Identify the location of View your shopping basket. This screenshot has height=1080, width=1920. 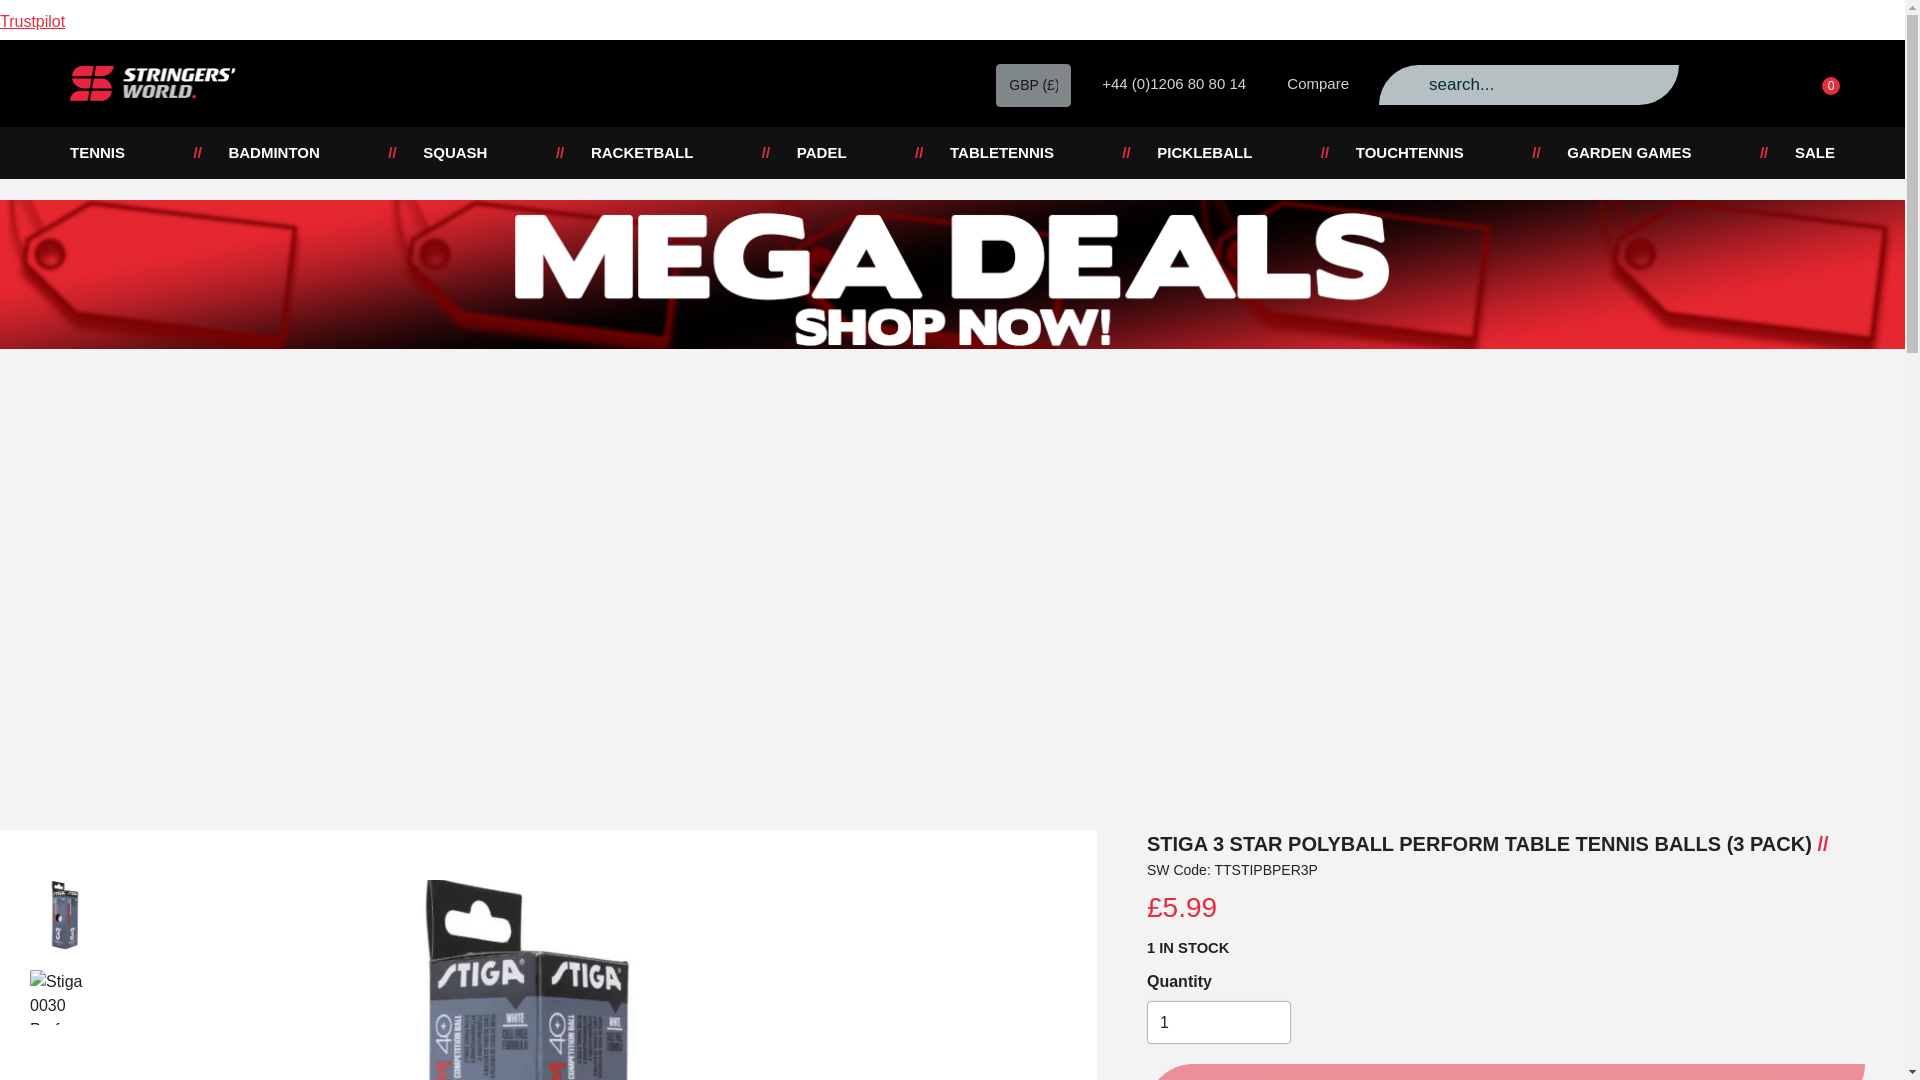
(1818, 80).